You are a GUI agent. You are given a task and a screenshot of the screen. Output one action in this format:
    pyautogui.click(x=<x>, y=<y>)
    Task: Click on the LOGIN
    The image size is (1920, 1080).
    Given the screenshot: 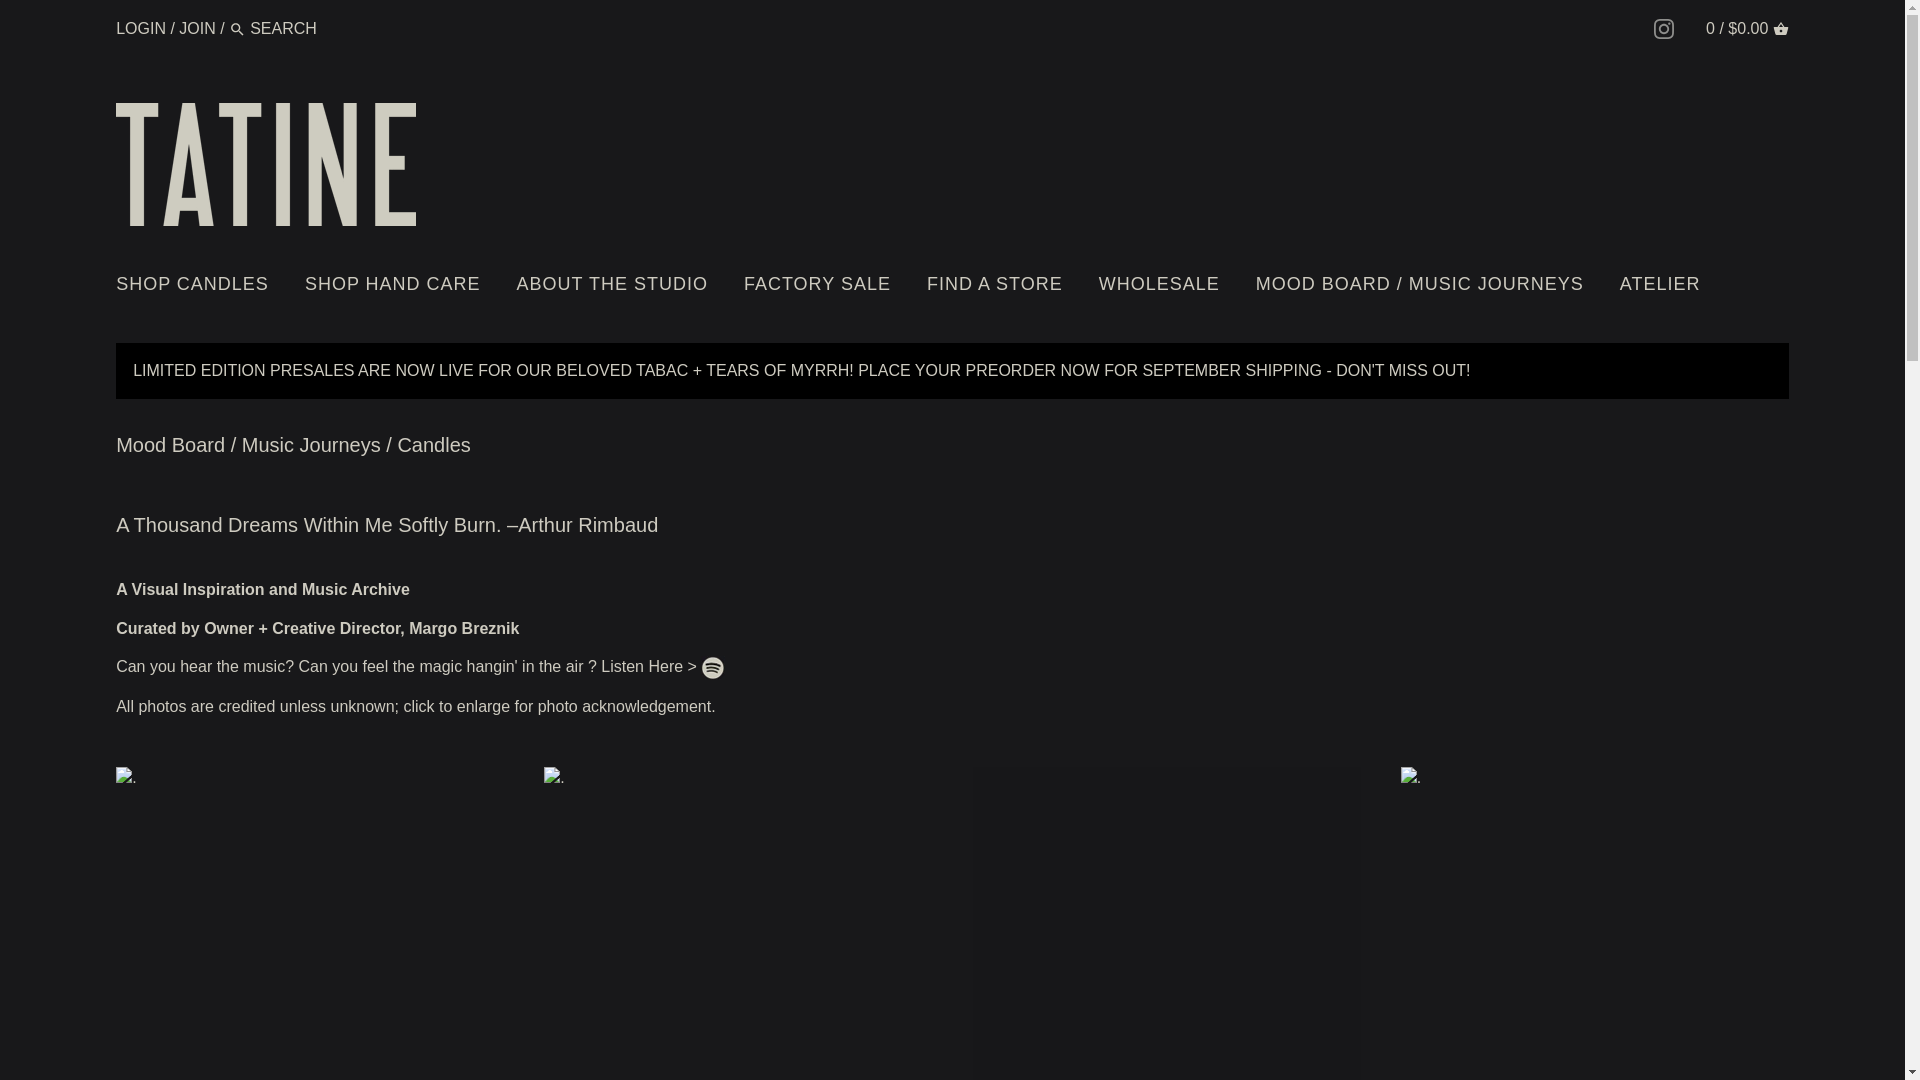 What is the action you would take?
    pyautogui.click(x=140, y=28)
    